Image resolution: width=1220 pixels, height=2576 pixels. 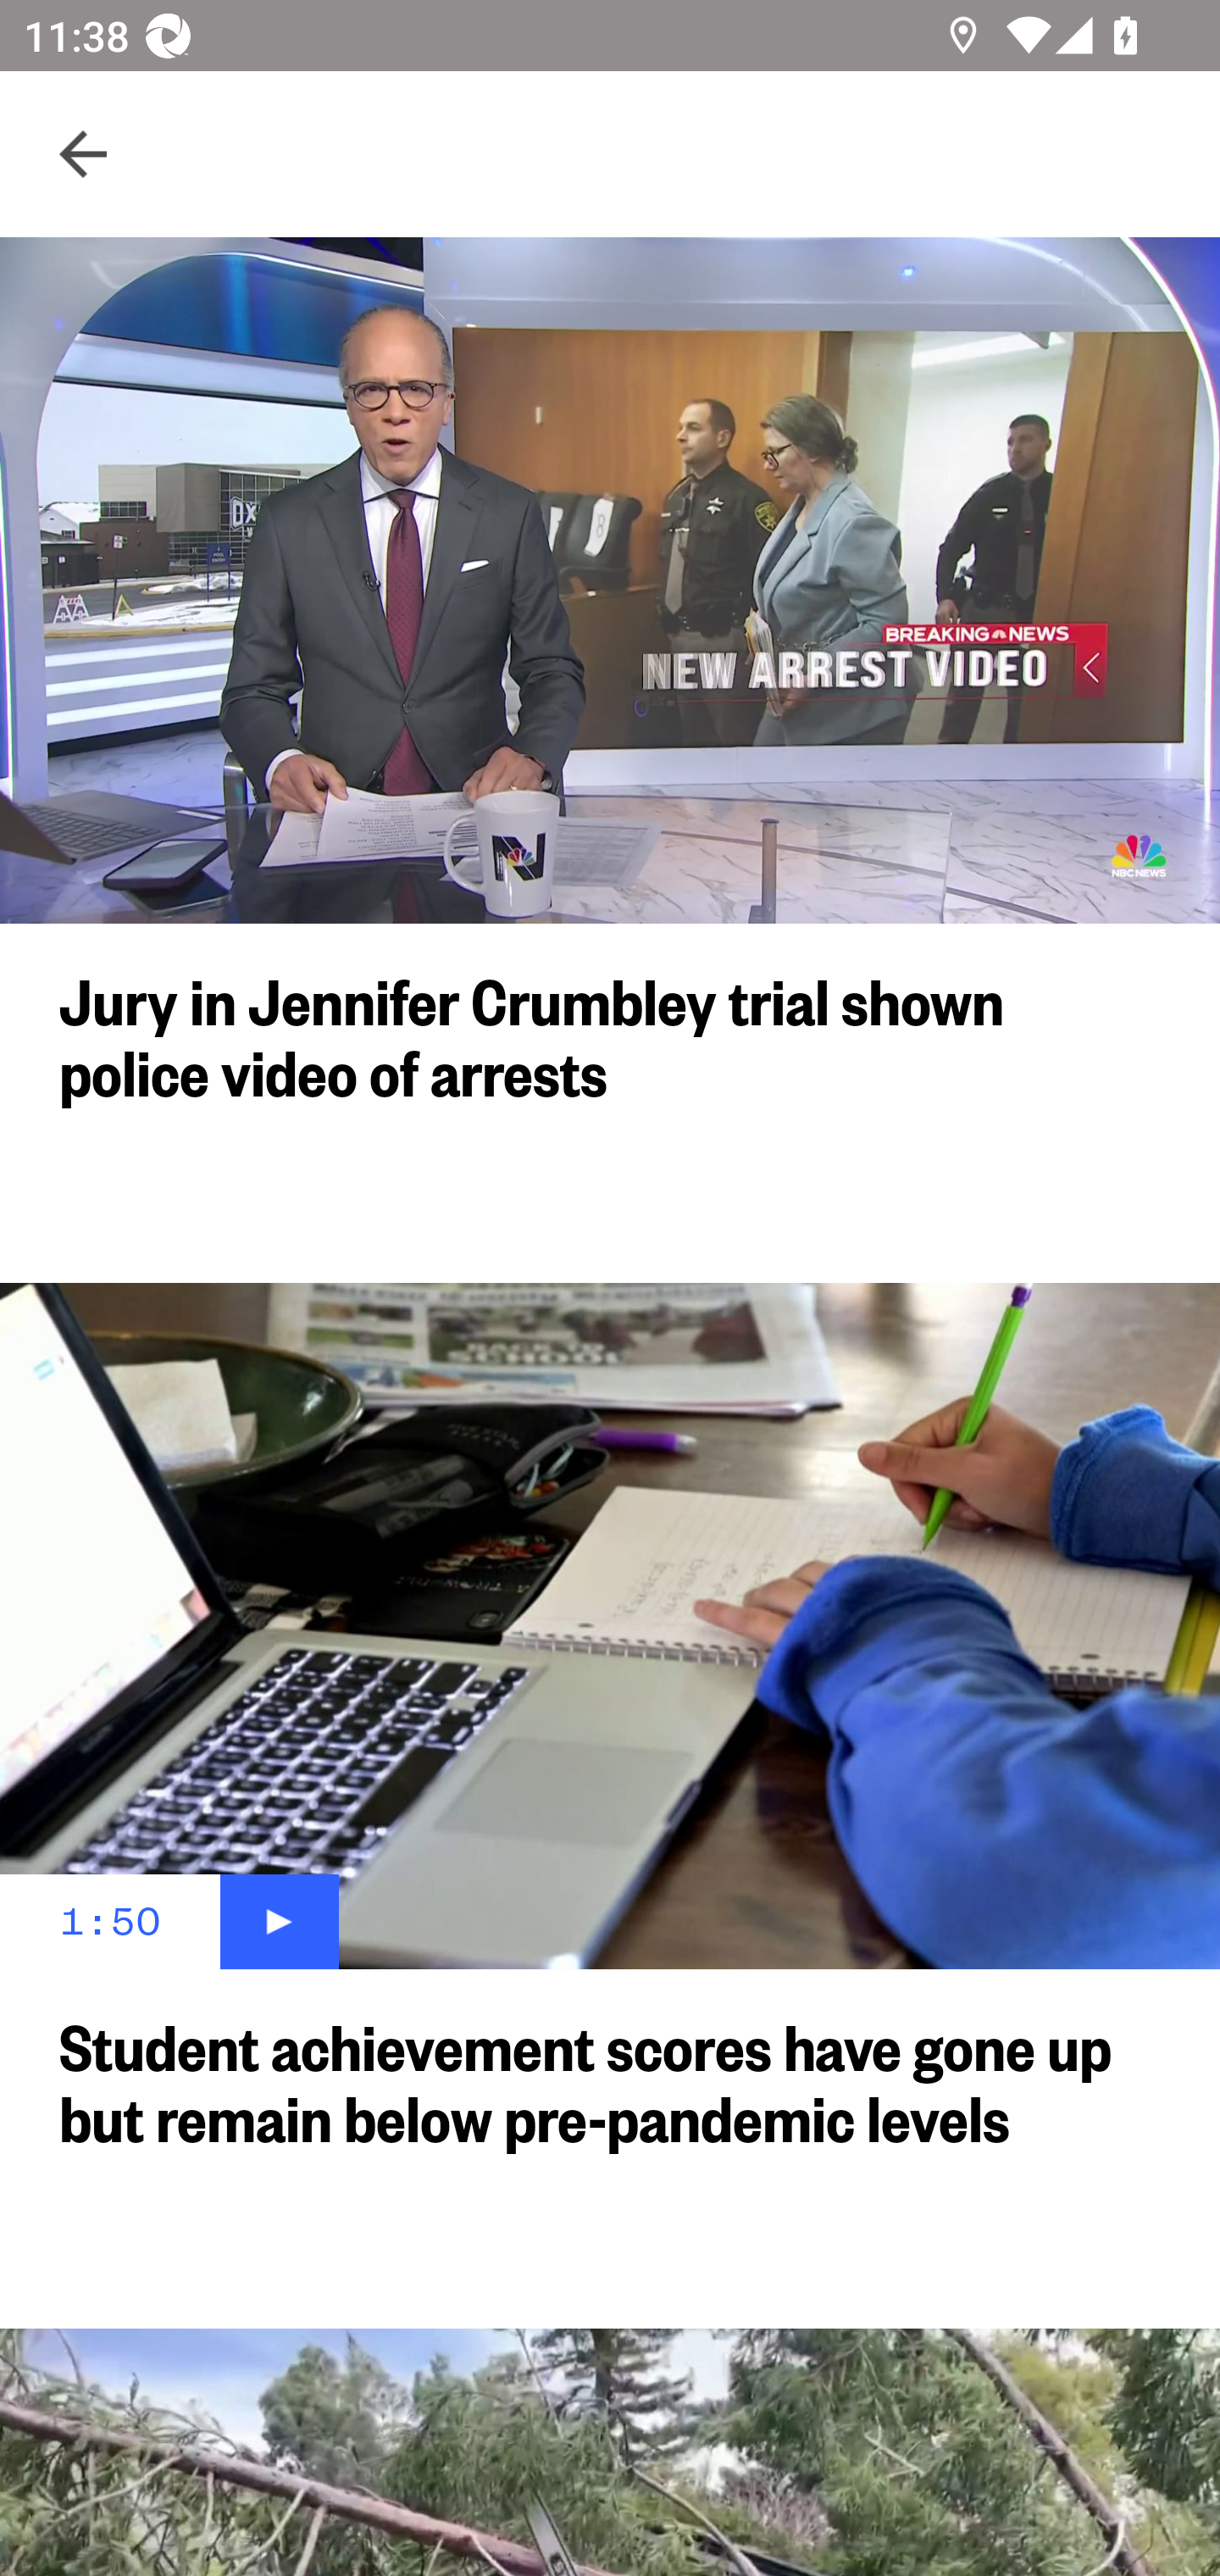 I want to click on Navigate up, so click(x=83, y=154).